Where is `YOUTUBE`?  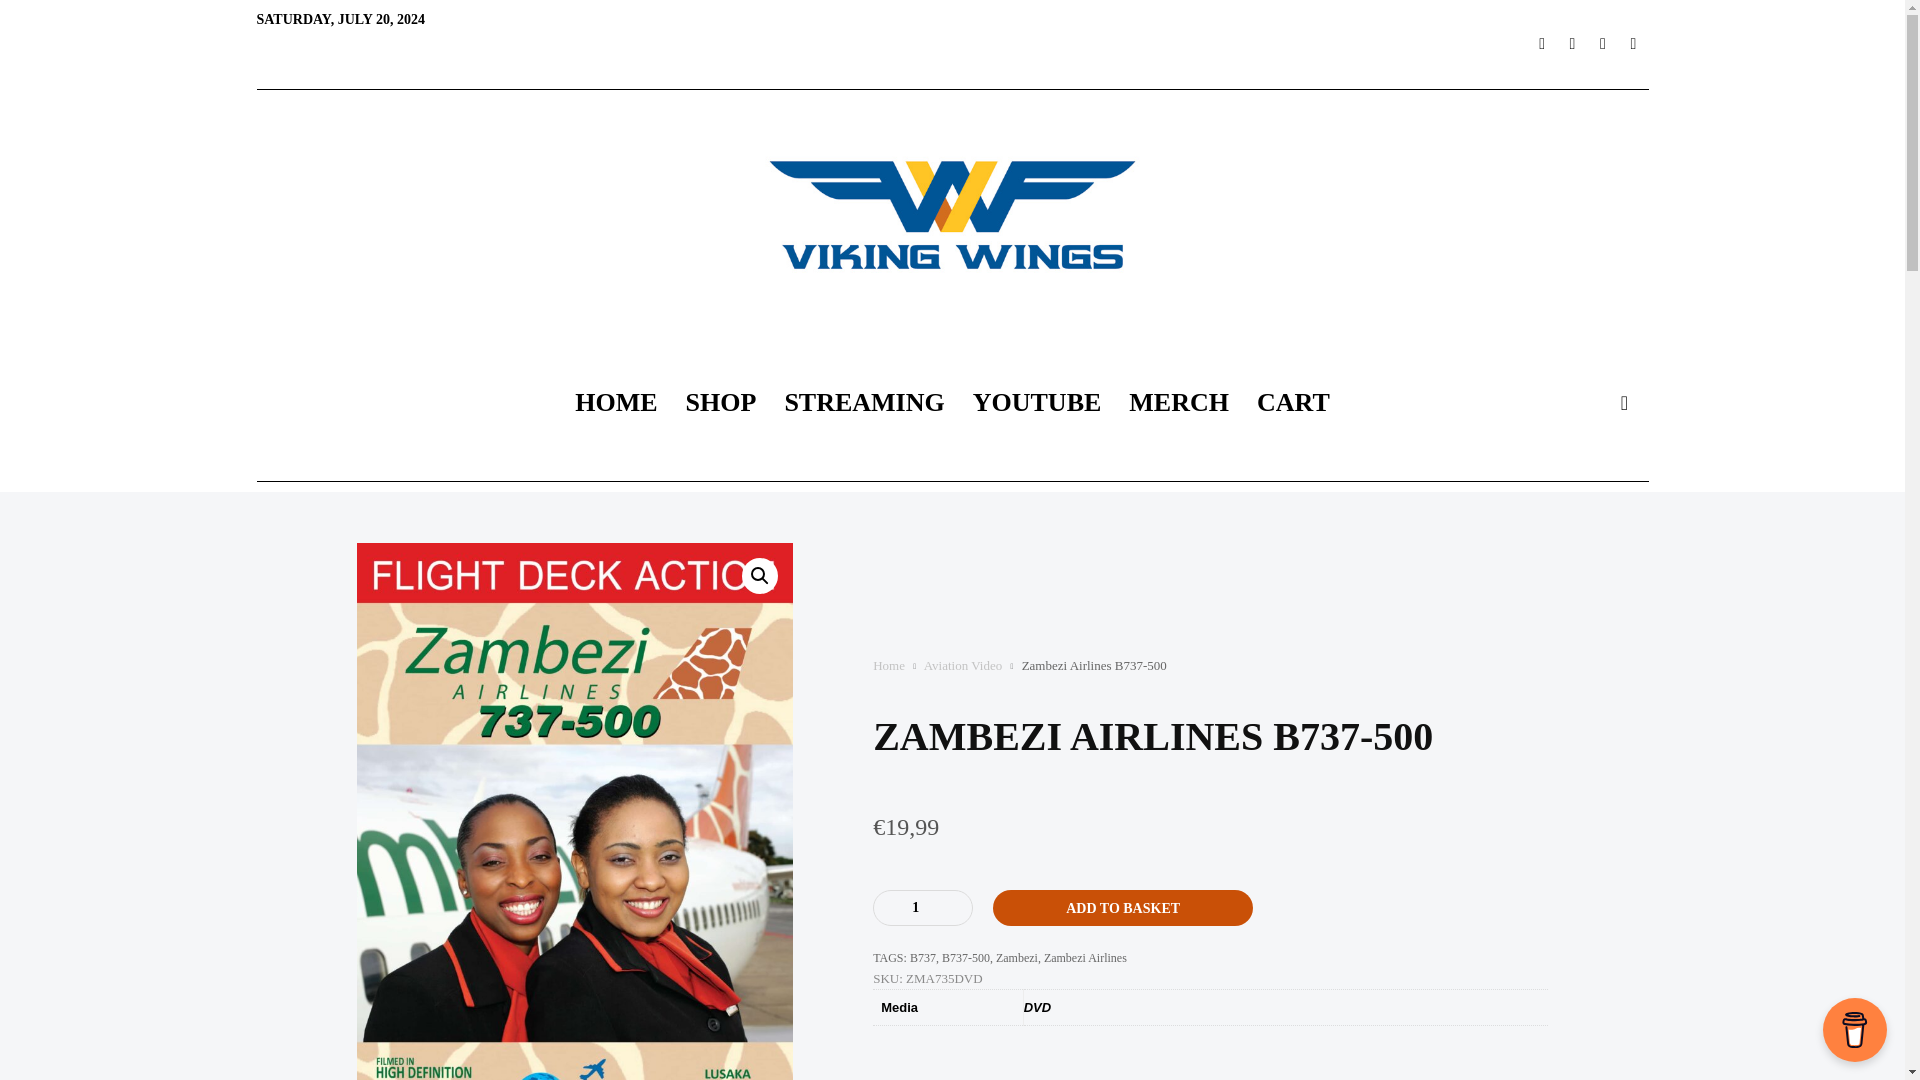 YOUTUBE is located at coordinates (1036, 402).